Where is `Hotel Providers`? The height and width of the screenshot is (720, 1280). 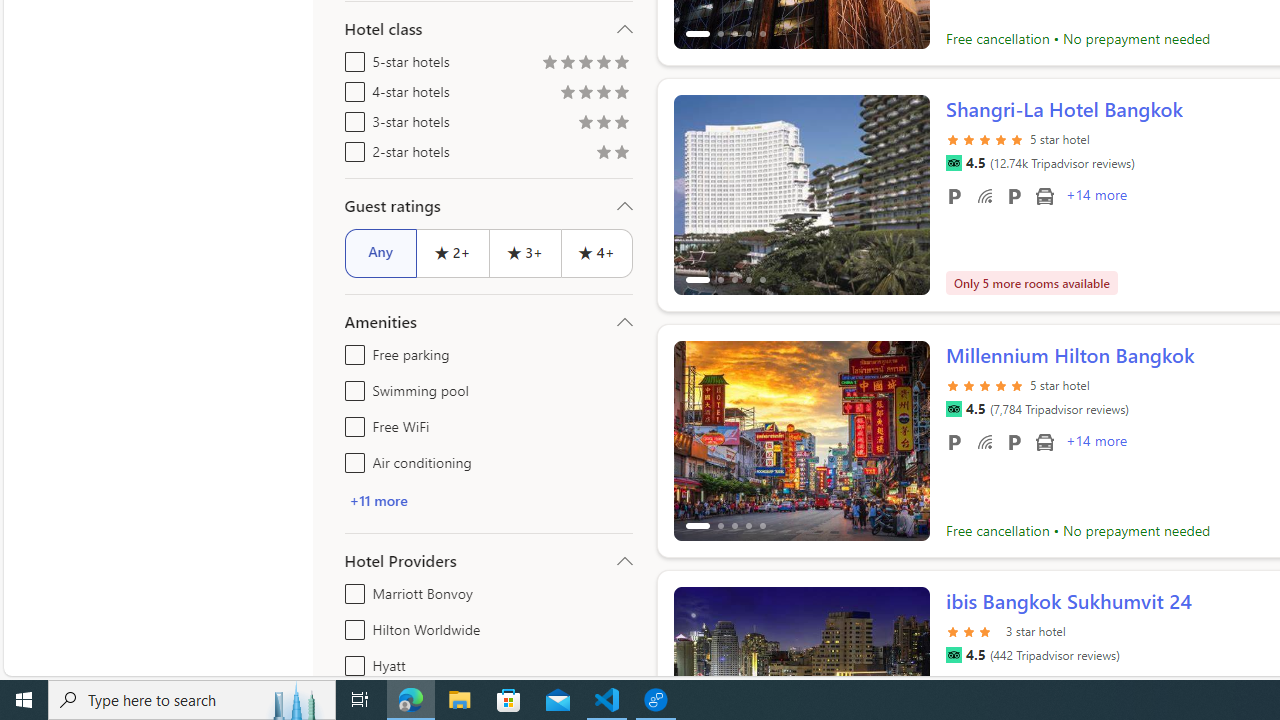 Hotel Providers is located at coordinates (488, 560).